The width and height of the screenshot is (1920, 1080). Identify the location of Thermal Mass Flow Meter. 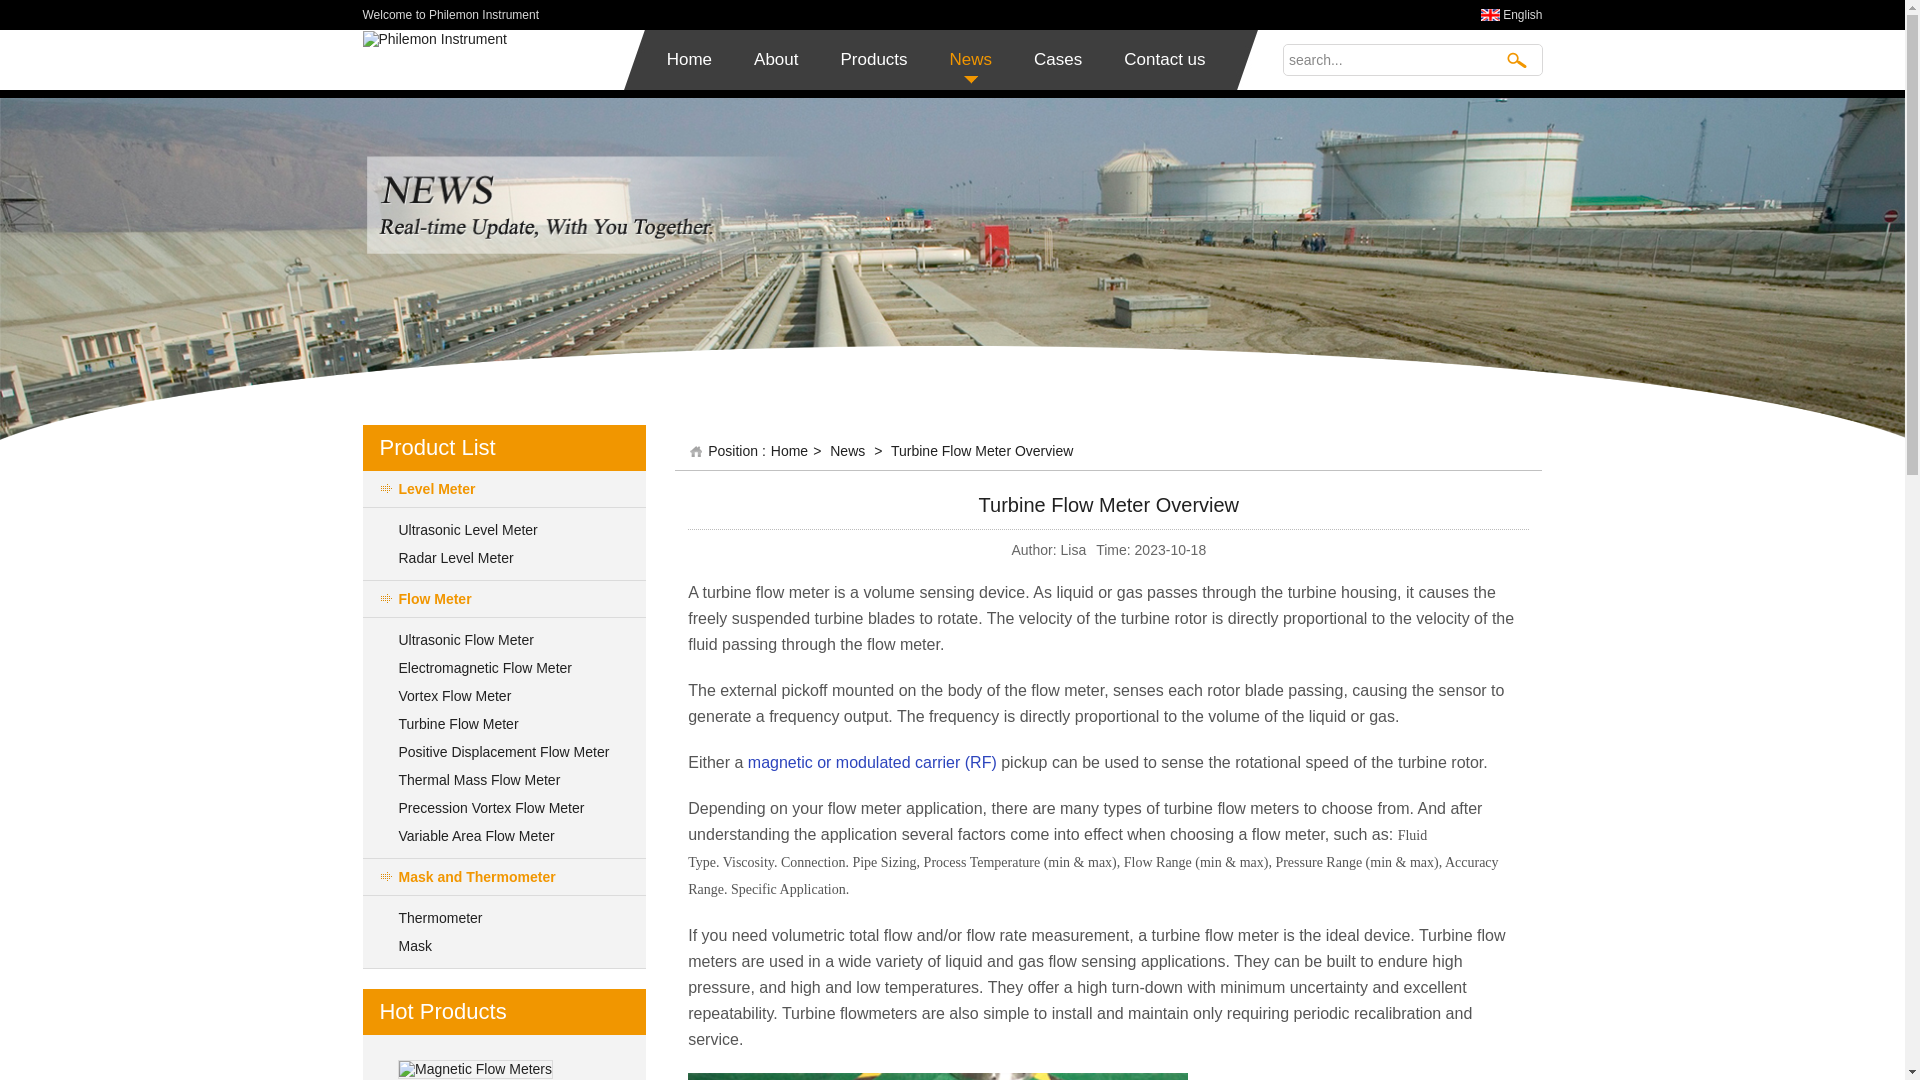
(479, 780).